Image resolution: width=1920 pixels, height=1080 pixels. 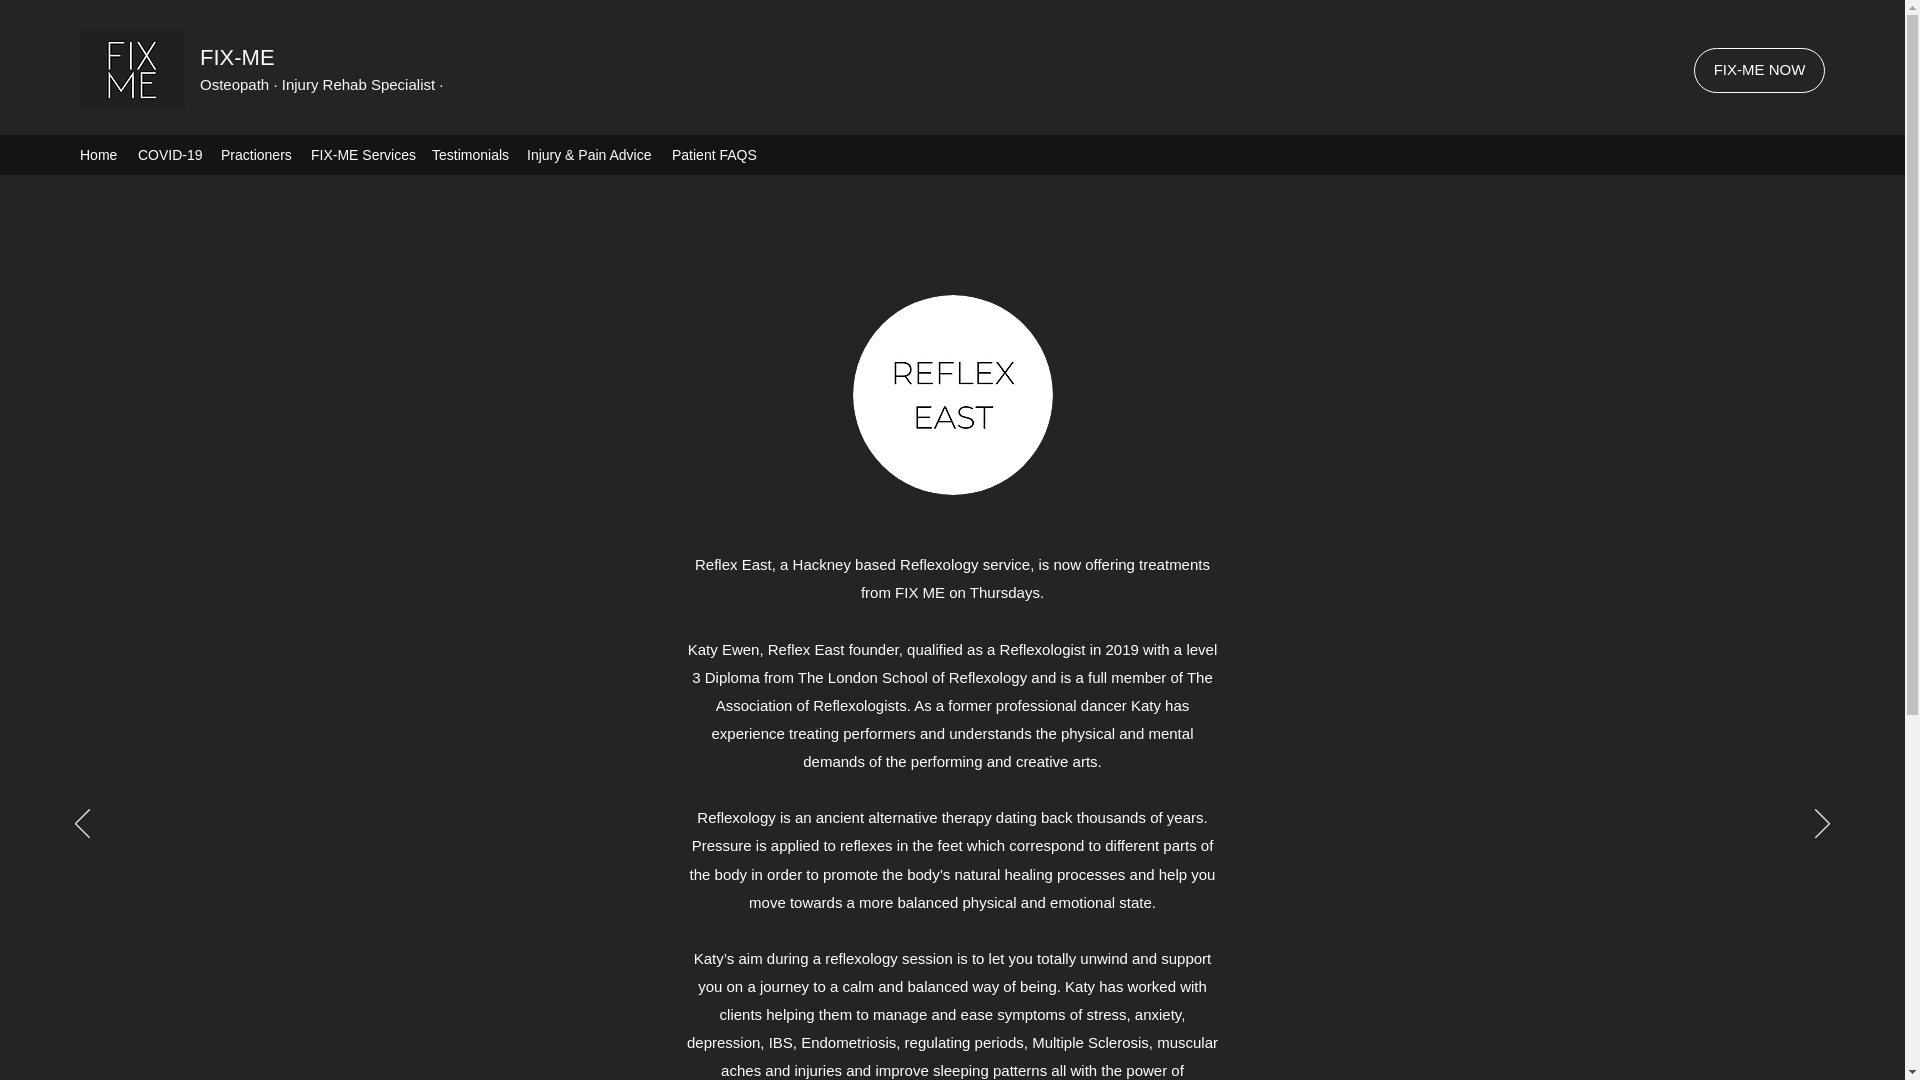 I want to click on FIX-ME NOW, so click(x=1759, y=70).